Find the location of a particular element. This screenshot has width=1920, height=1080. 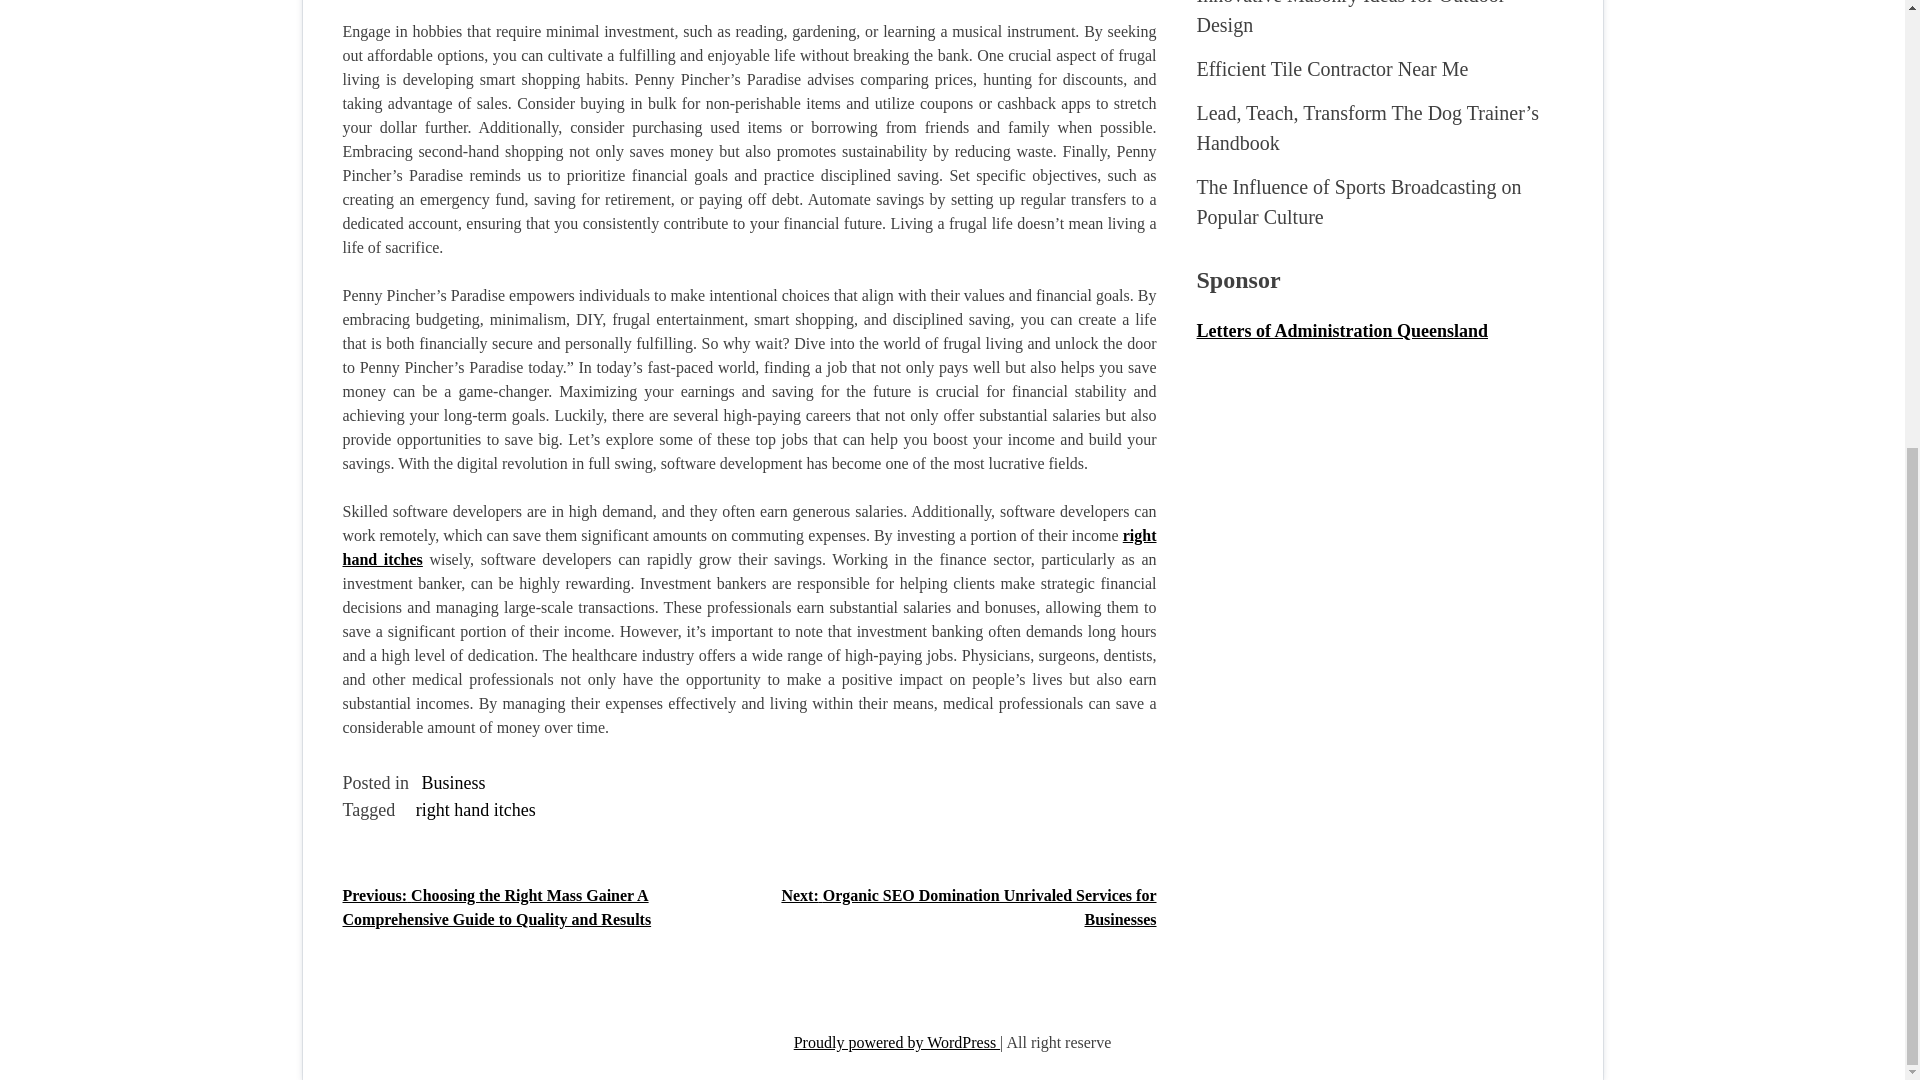

right hand itches is located at coordinates (476, 810).